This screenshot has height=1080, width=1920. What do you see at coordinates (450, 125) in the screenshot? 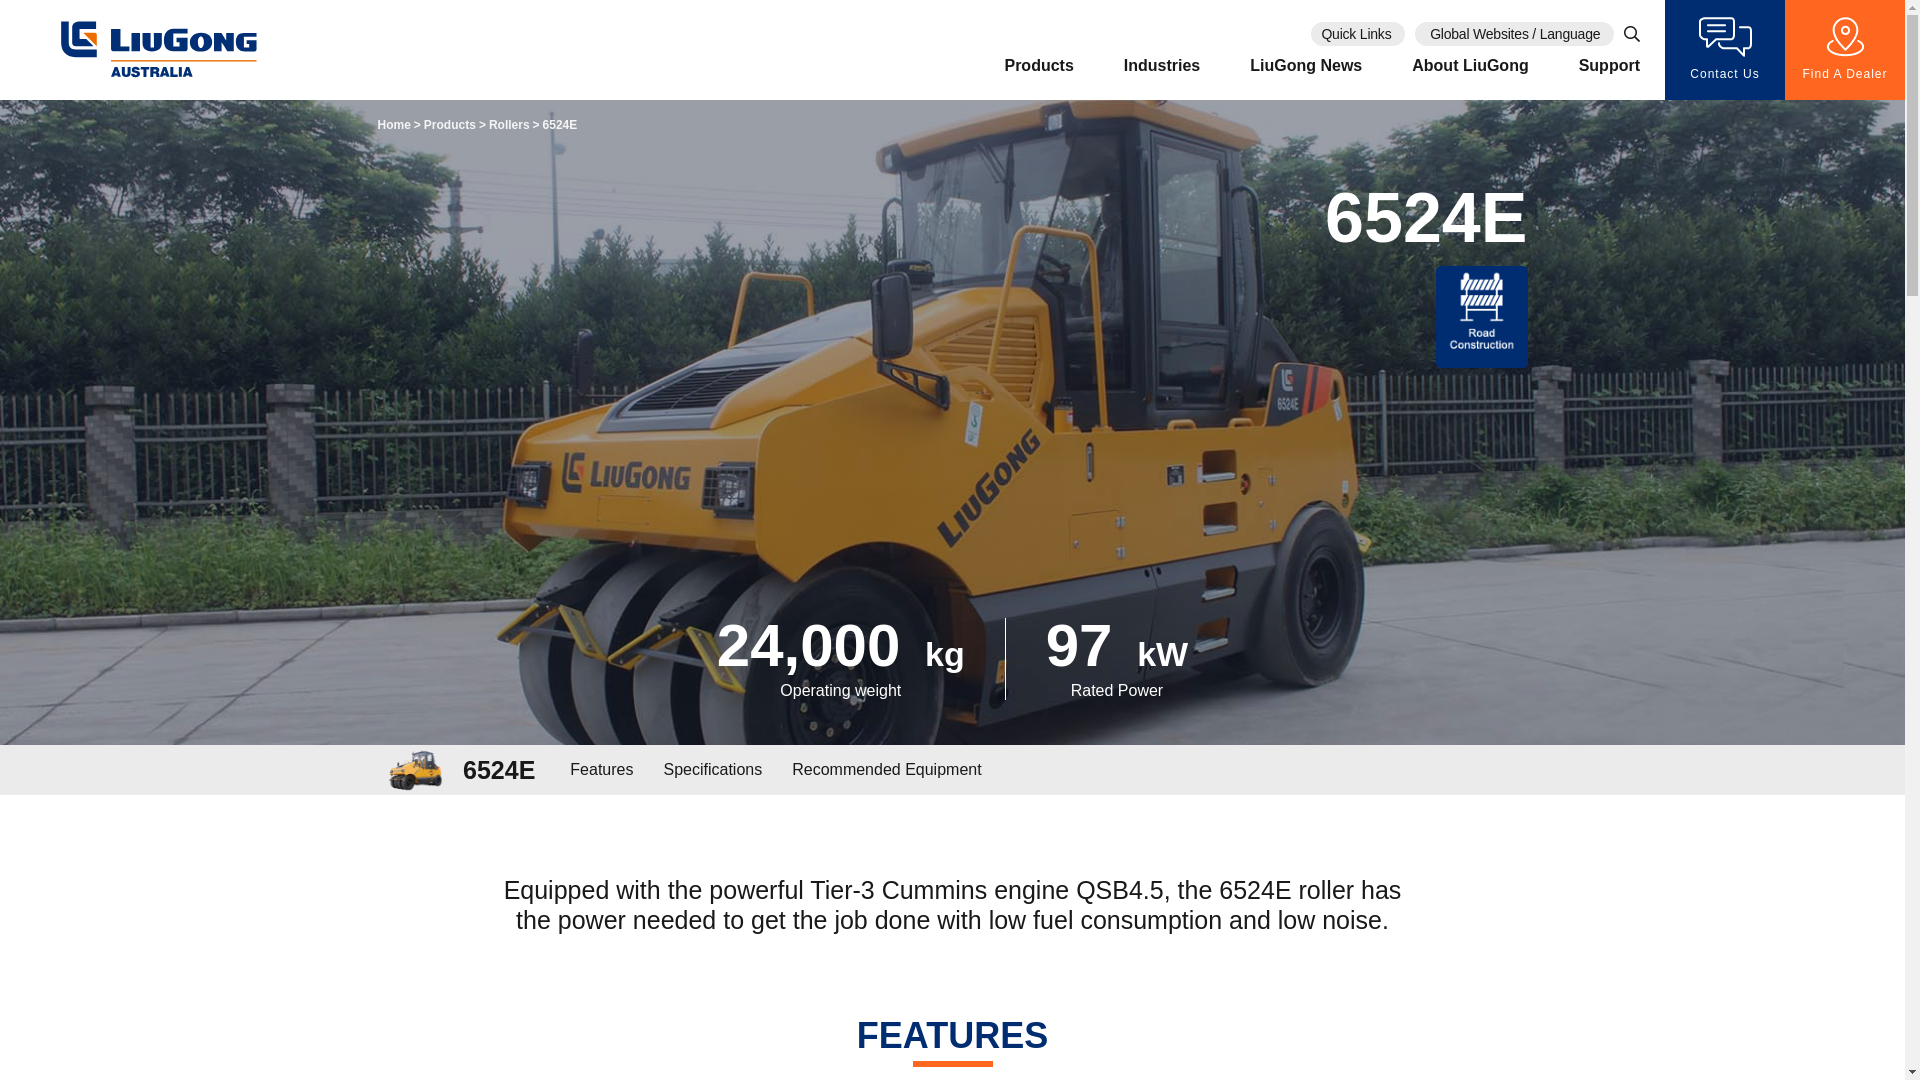
I see `Products` at bounding box center [450, 125].